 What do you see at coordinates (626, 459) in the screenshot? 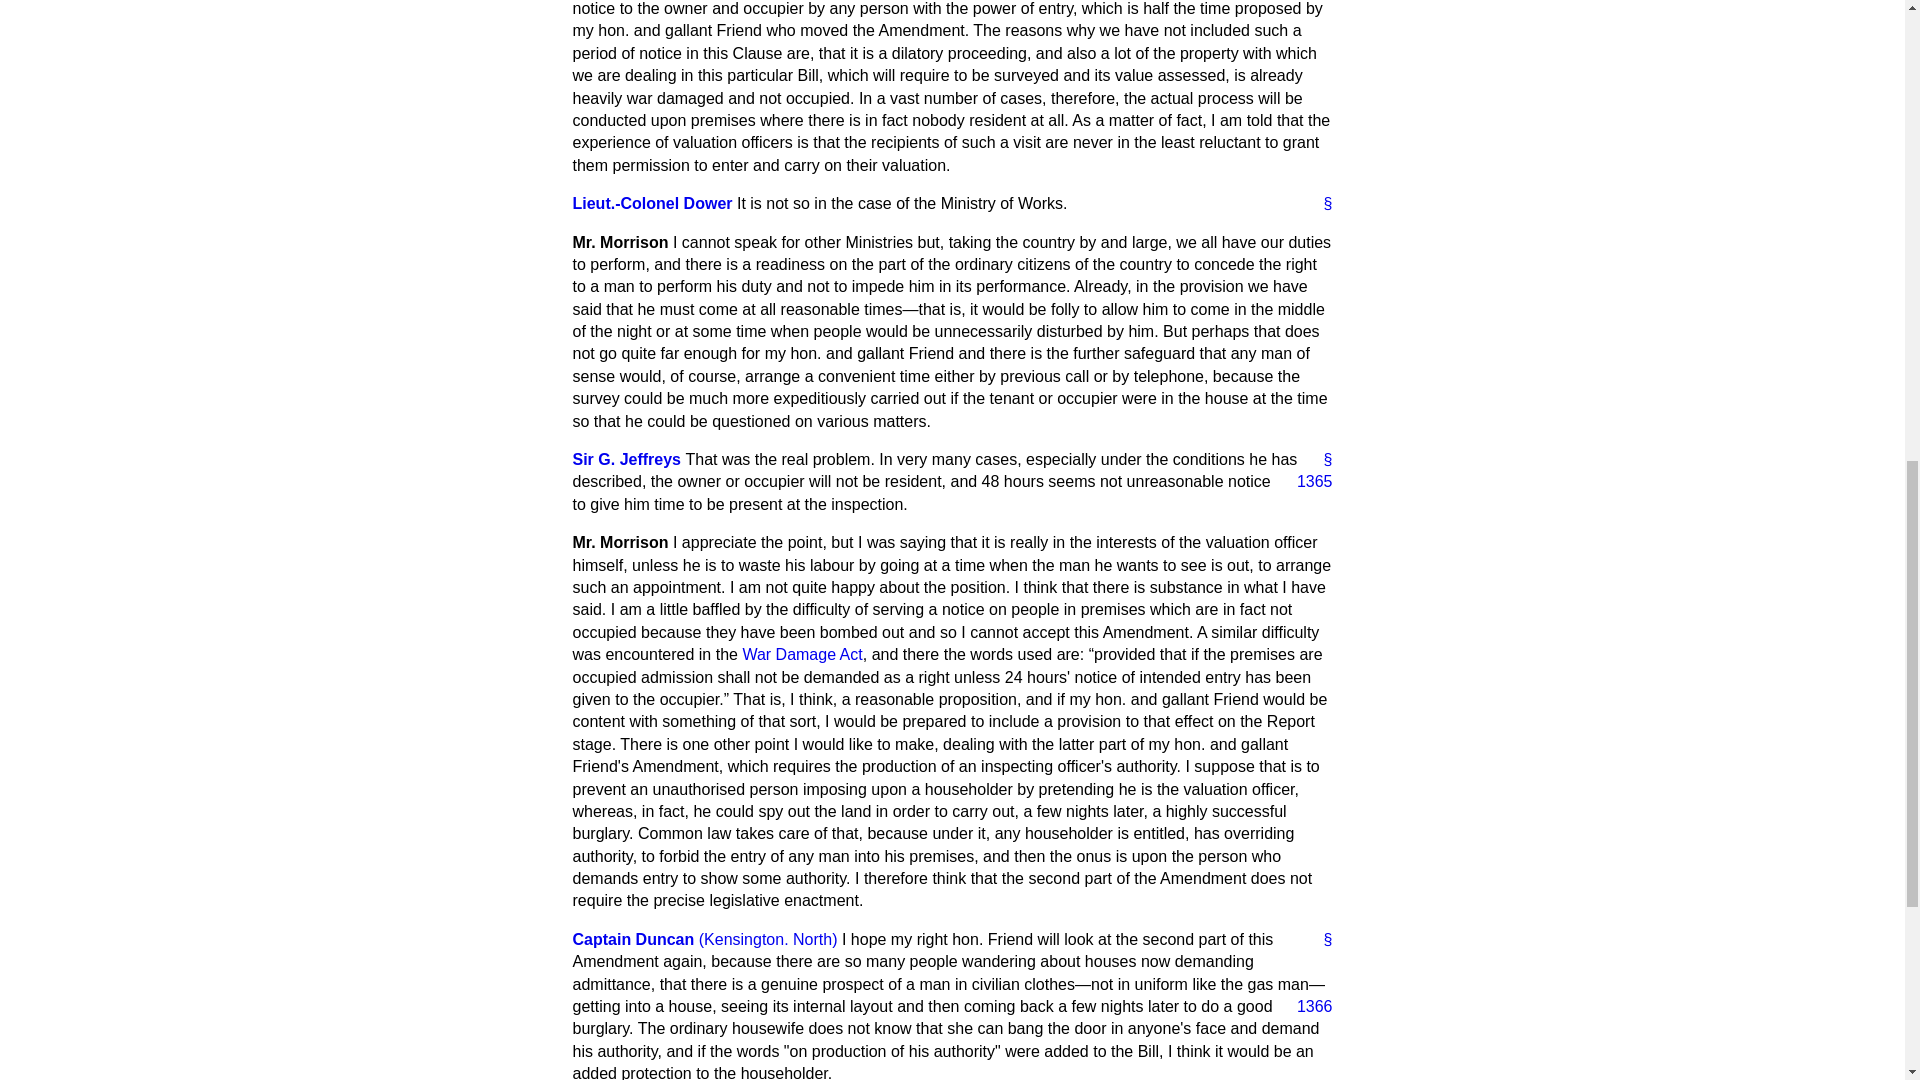
I see `General Sir George Jeffreys` at bounding box center [626, 459].